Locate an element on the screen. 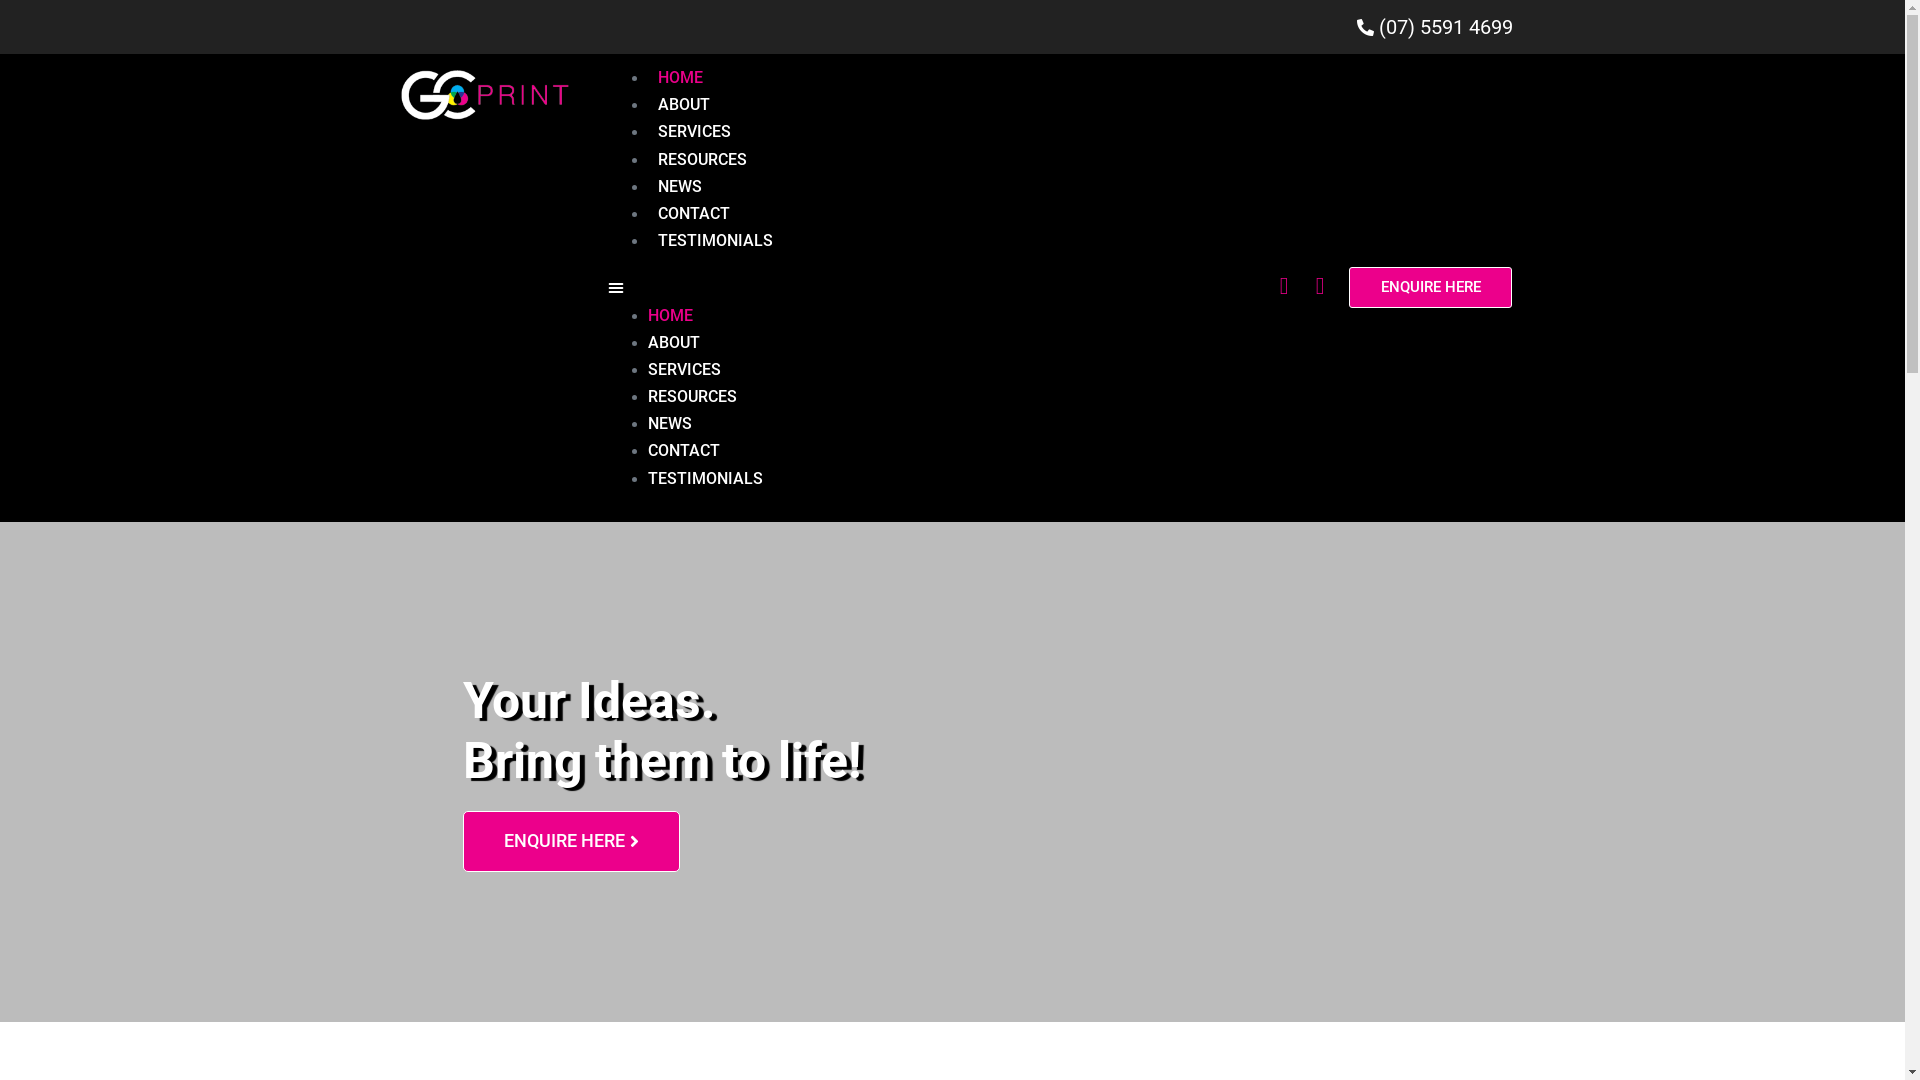 This screenshot has width=1920, height=1080. TESTIMONIALS is located at coordinates (706, 478).